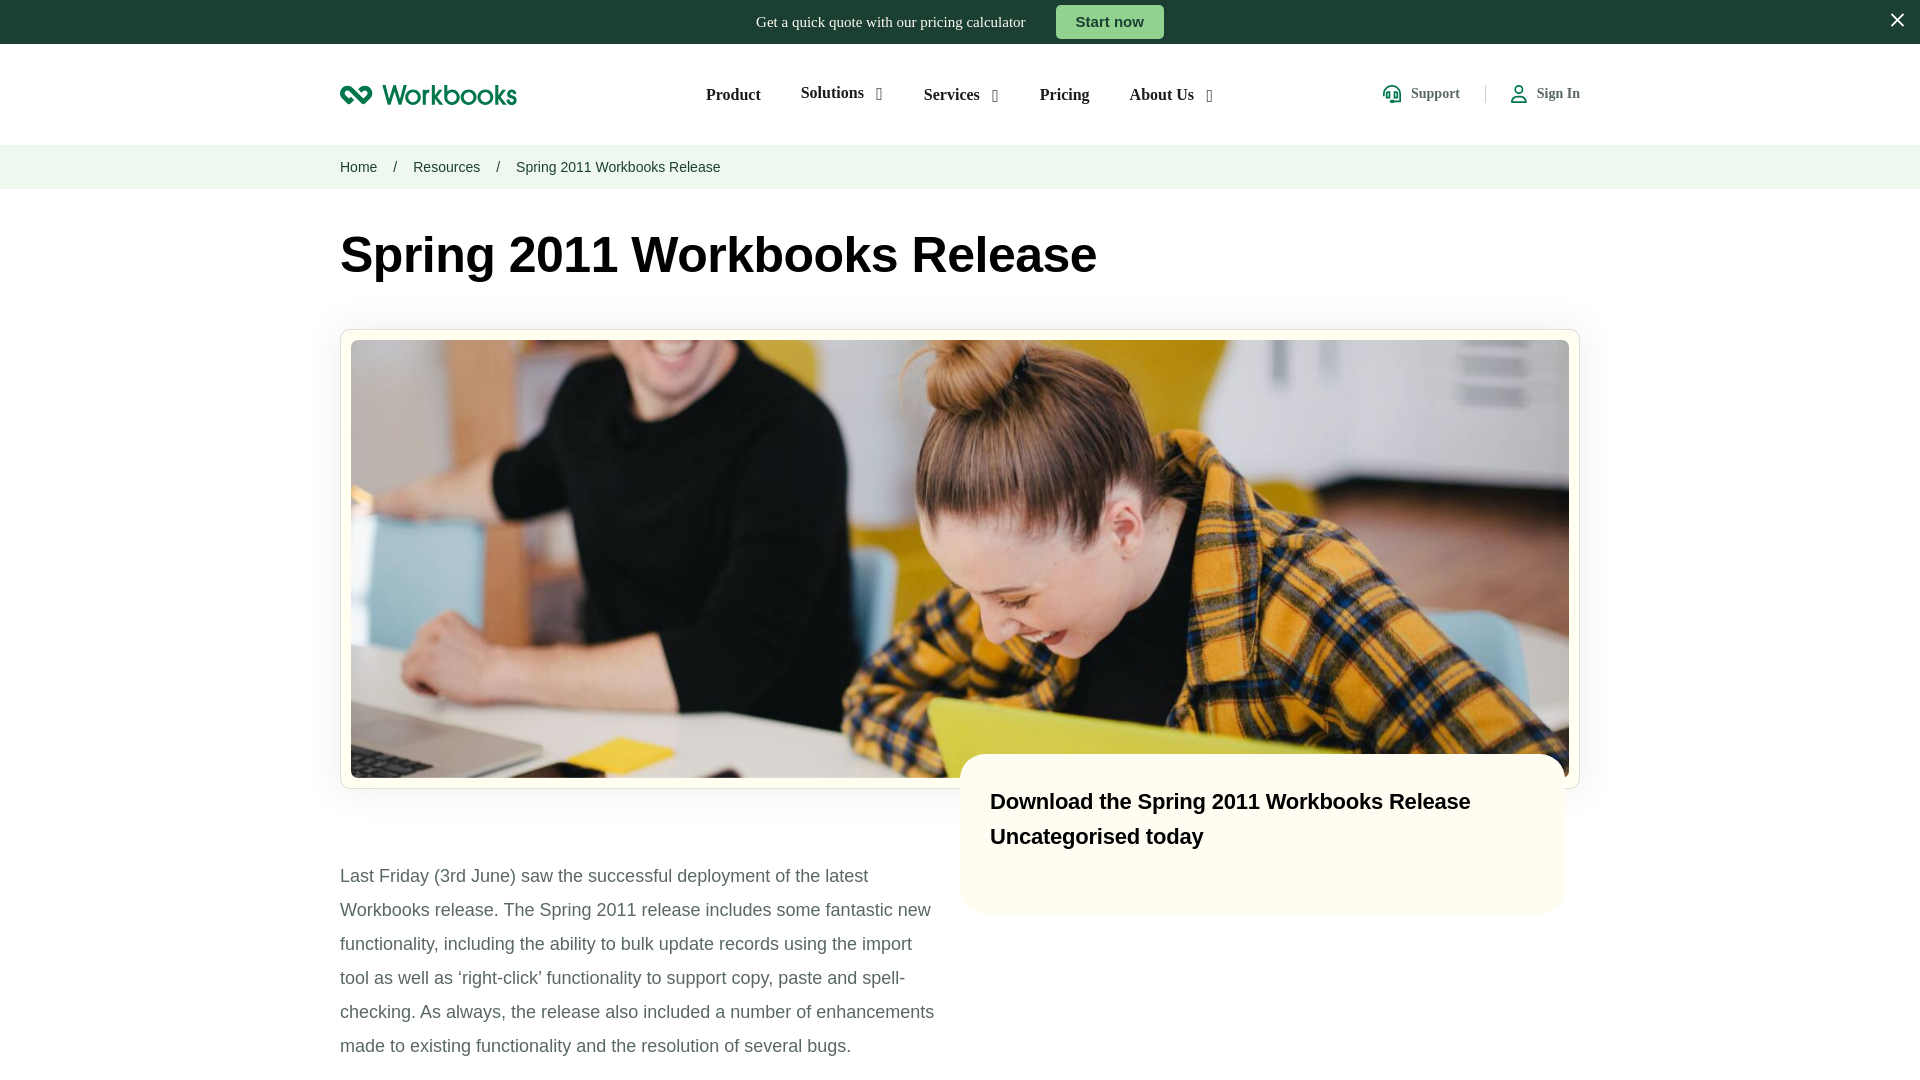 The image size is (1920, 1080). I want to click on Solutions, so click(842, 92).